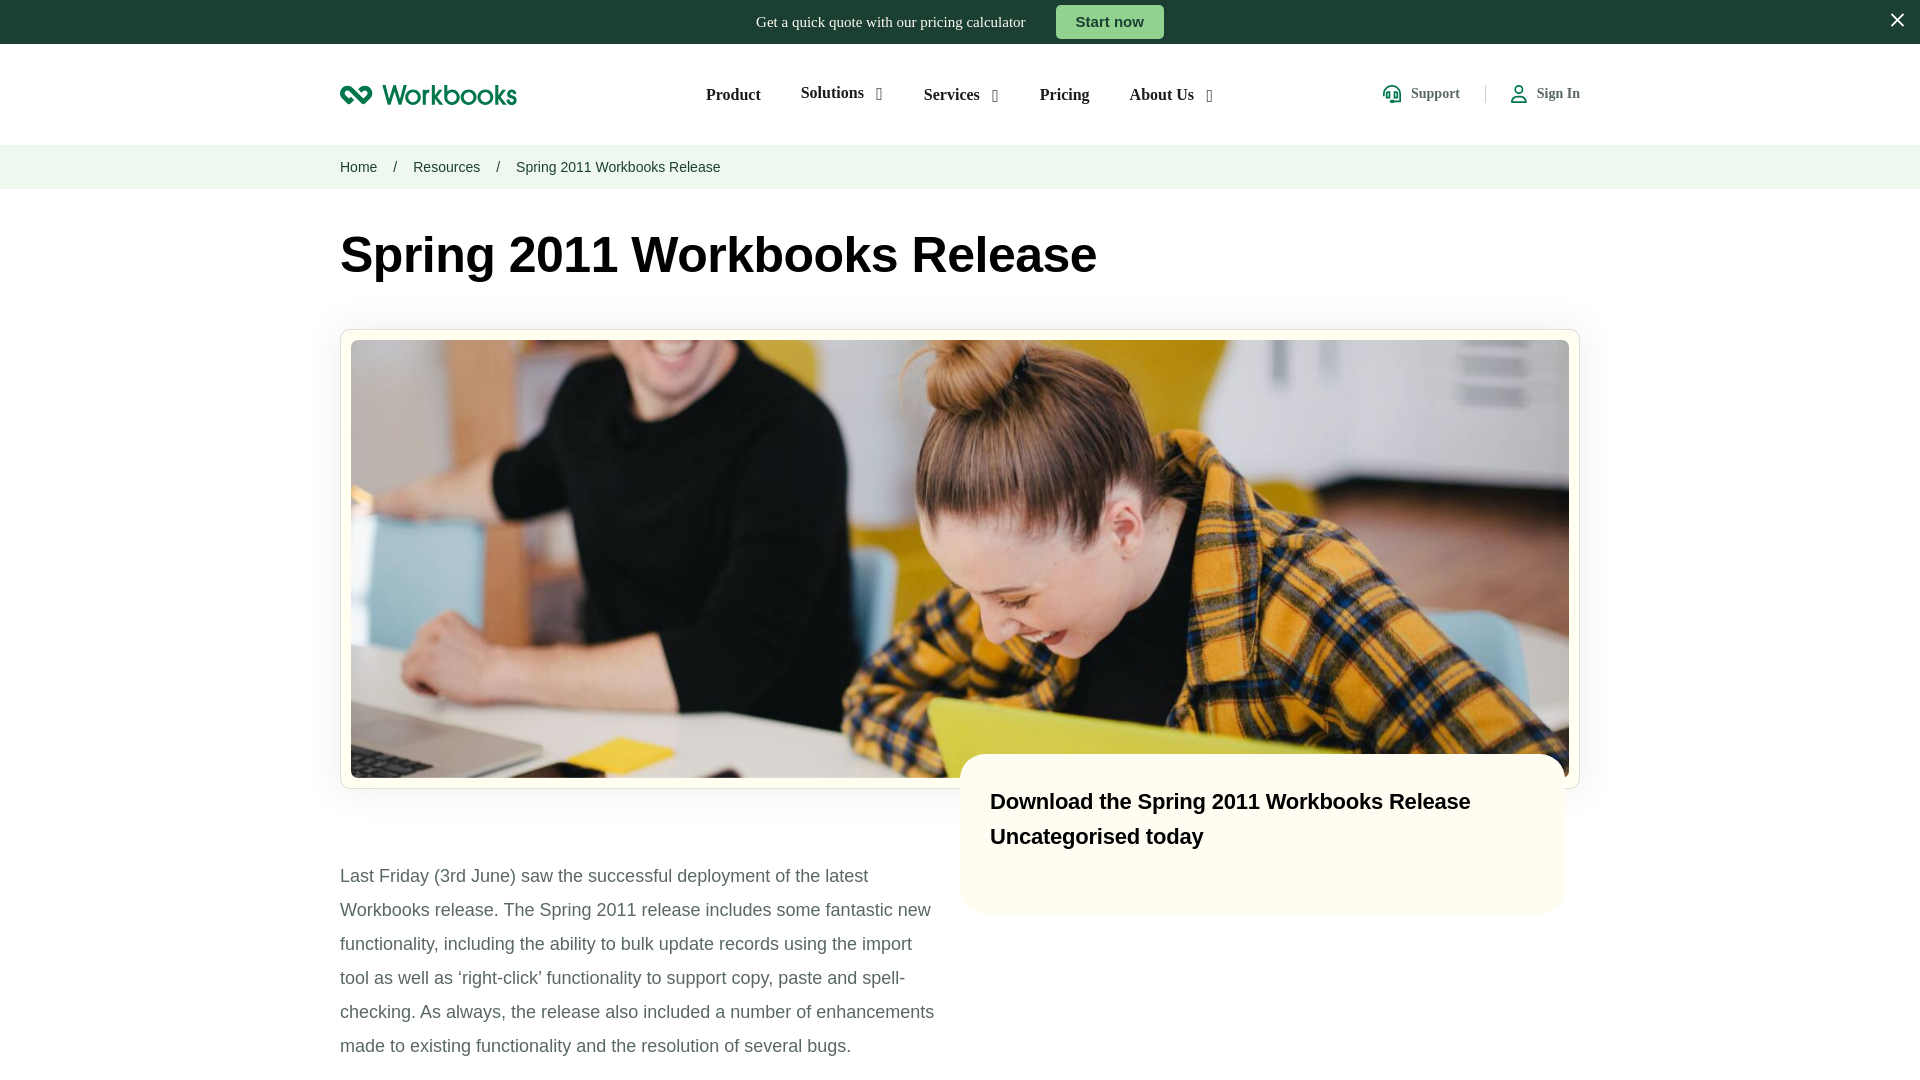 The image size is (1920, 1080). I want to click on Solutions, so click(842, 92).